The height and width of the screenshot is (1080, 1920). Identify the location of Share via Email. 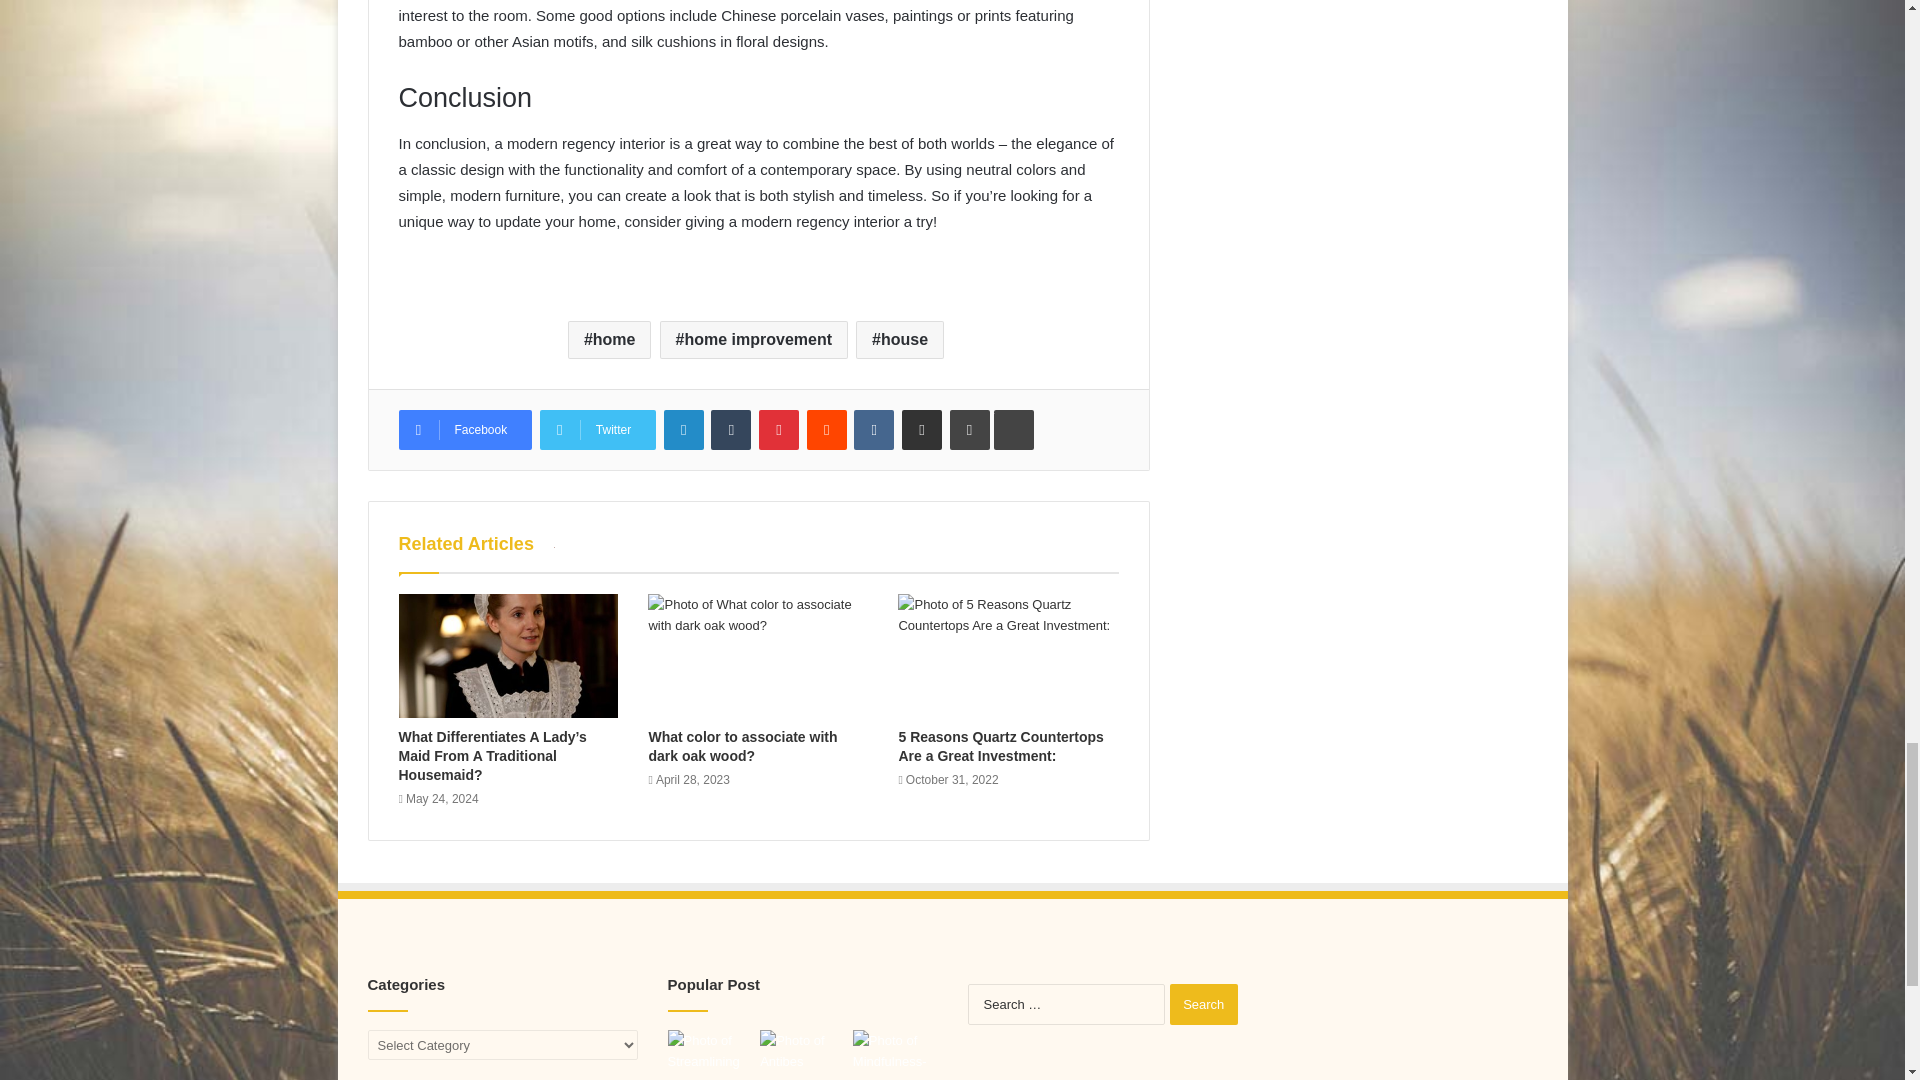
(922, 430).